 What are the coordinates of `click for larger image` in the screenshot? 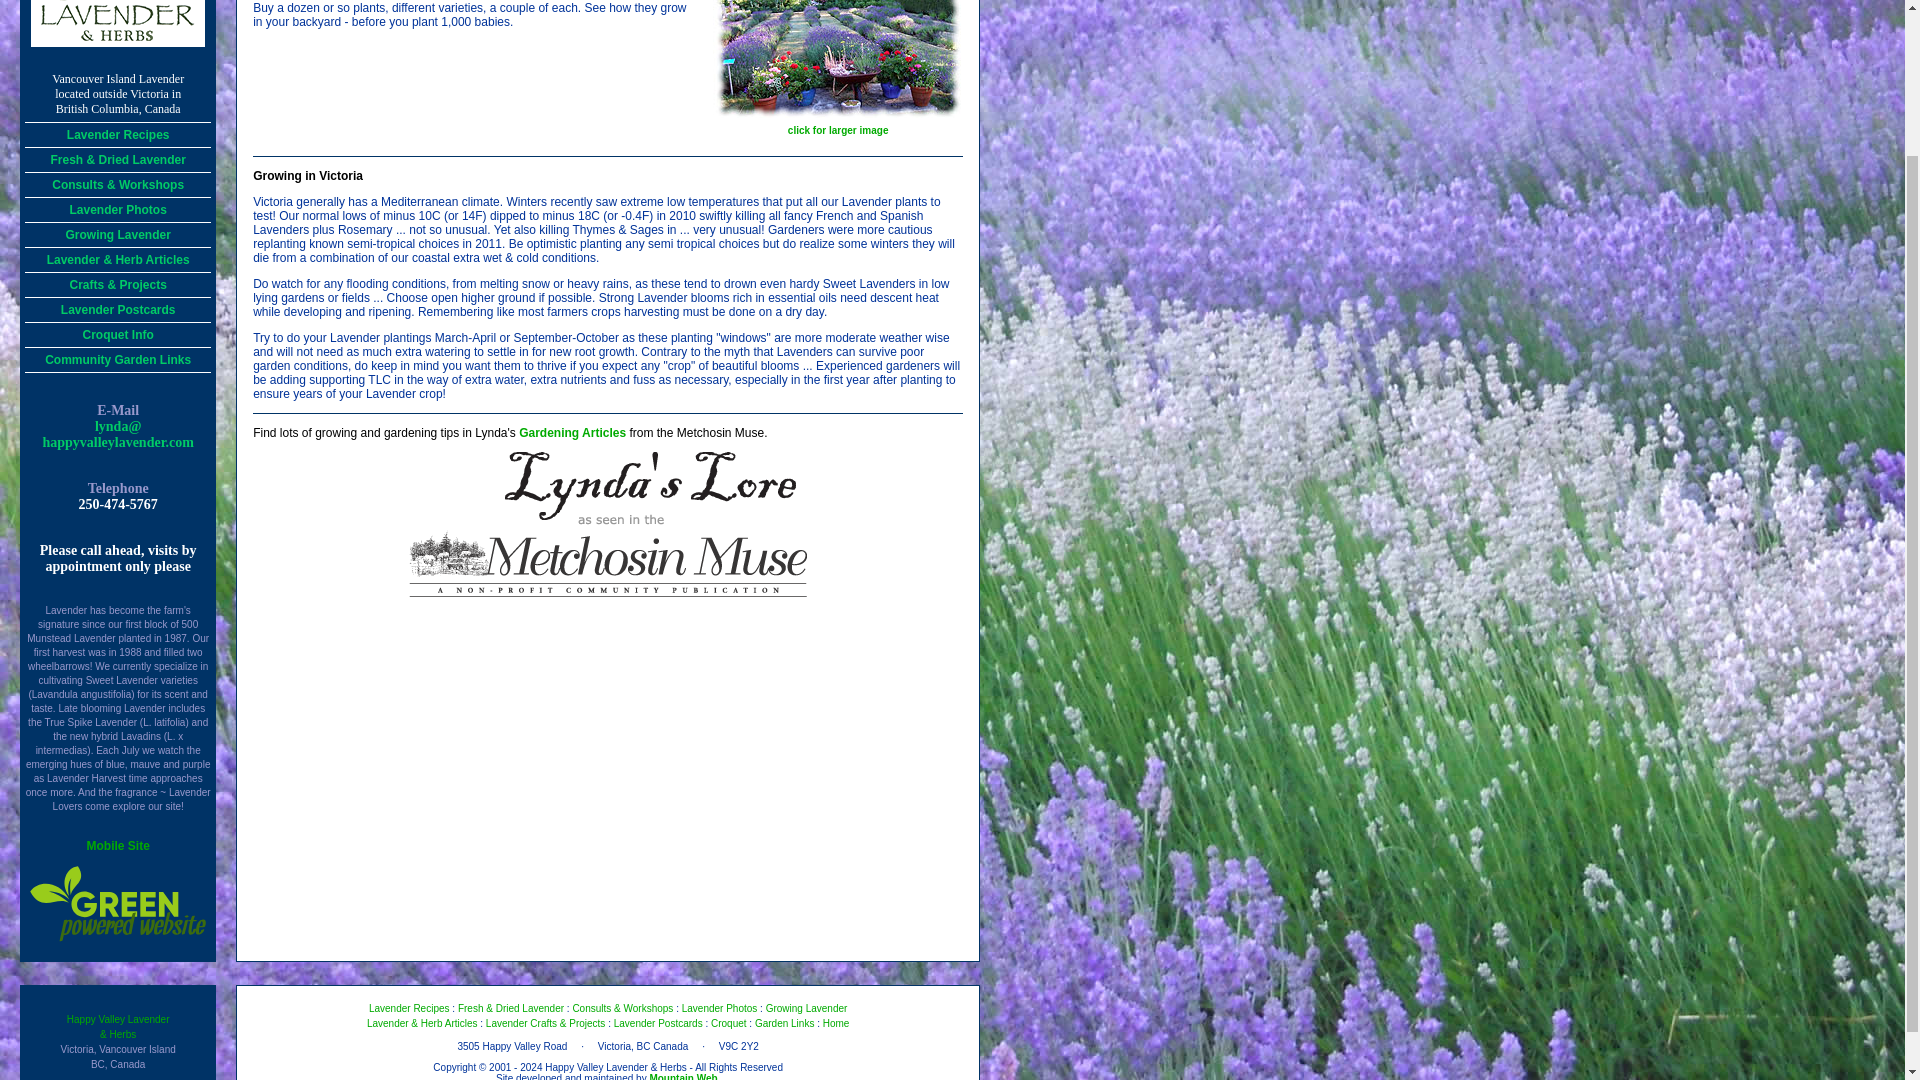 It's located at (838, 125).